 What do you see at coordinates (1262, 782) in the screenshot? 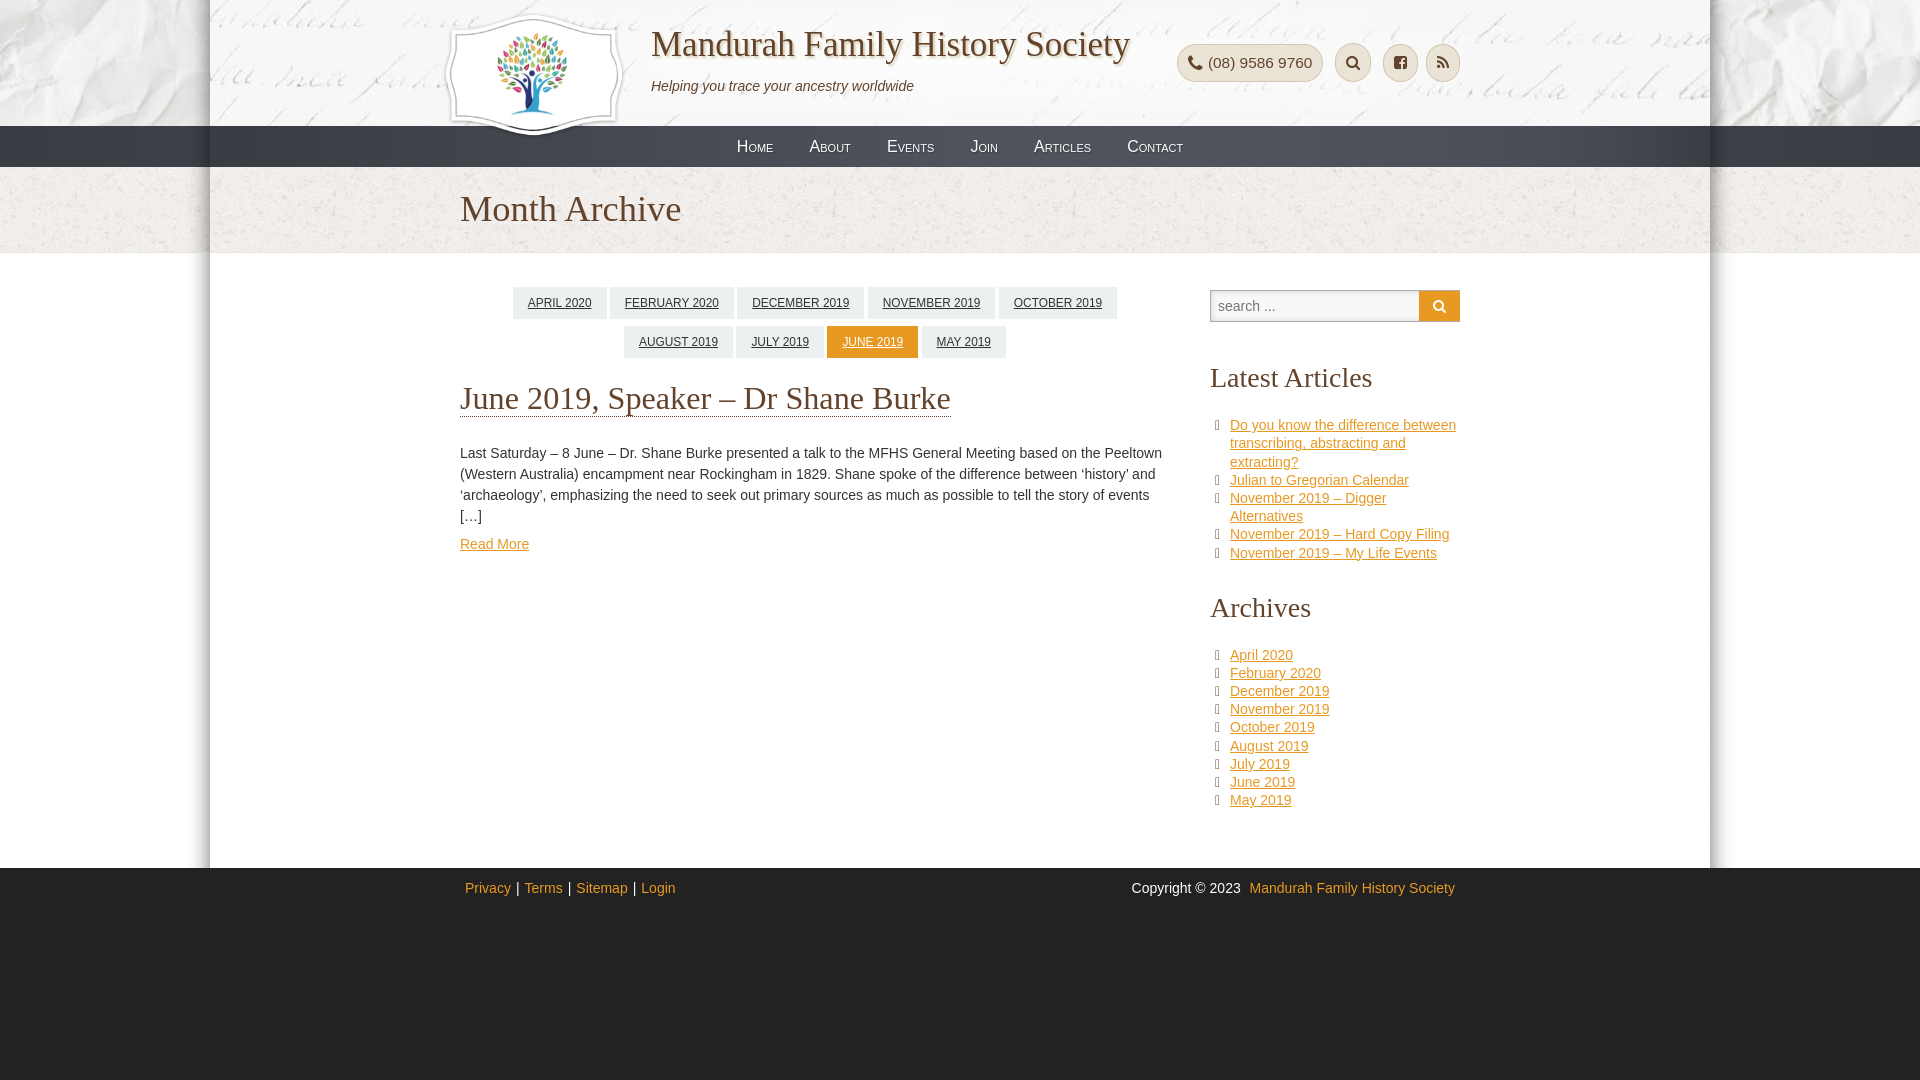
I see `June 2019` at bounding box center [1262, 782].